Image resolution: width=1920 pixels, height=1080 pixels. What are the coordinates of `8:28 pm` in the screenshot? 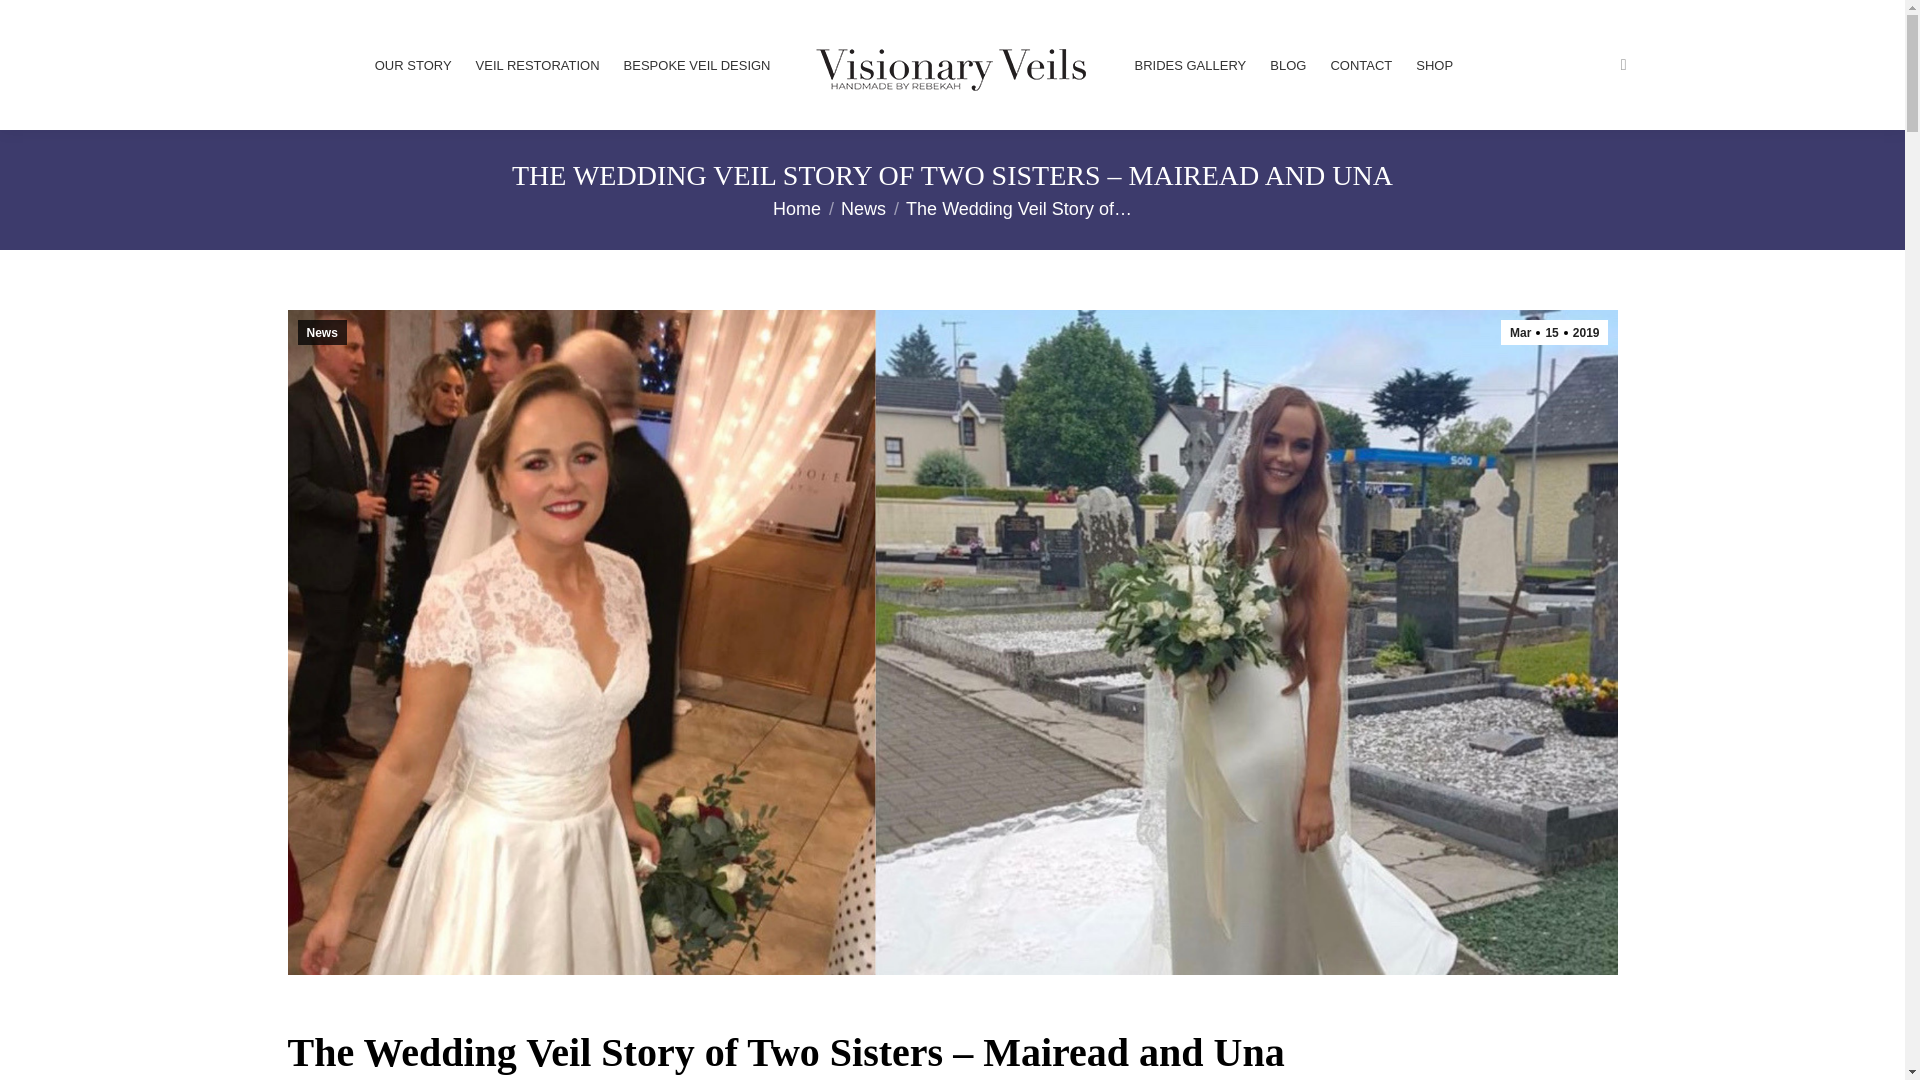 It's located at (1554, 332).